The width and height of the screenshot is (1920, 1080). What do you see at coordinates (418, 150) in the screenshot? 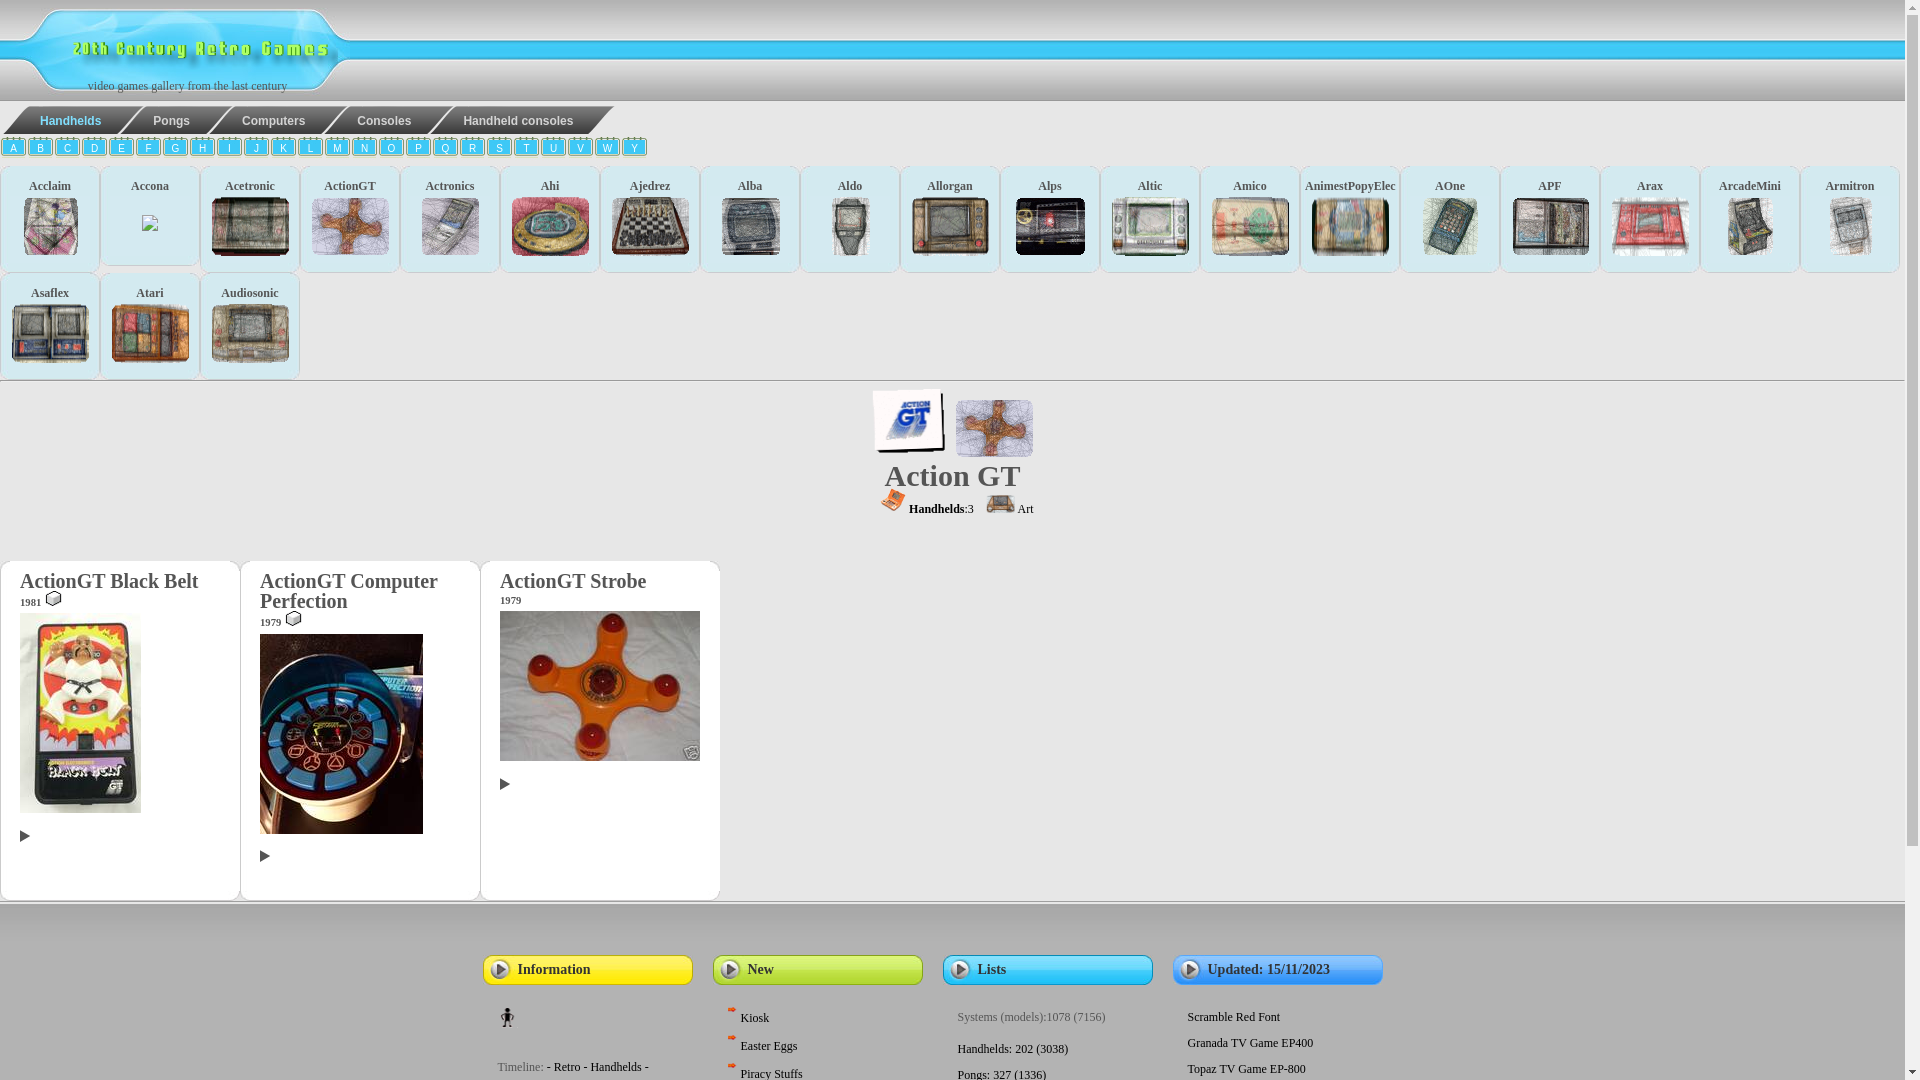
I see `P` at bounding box center [418, 150].